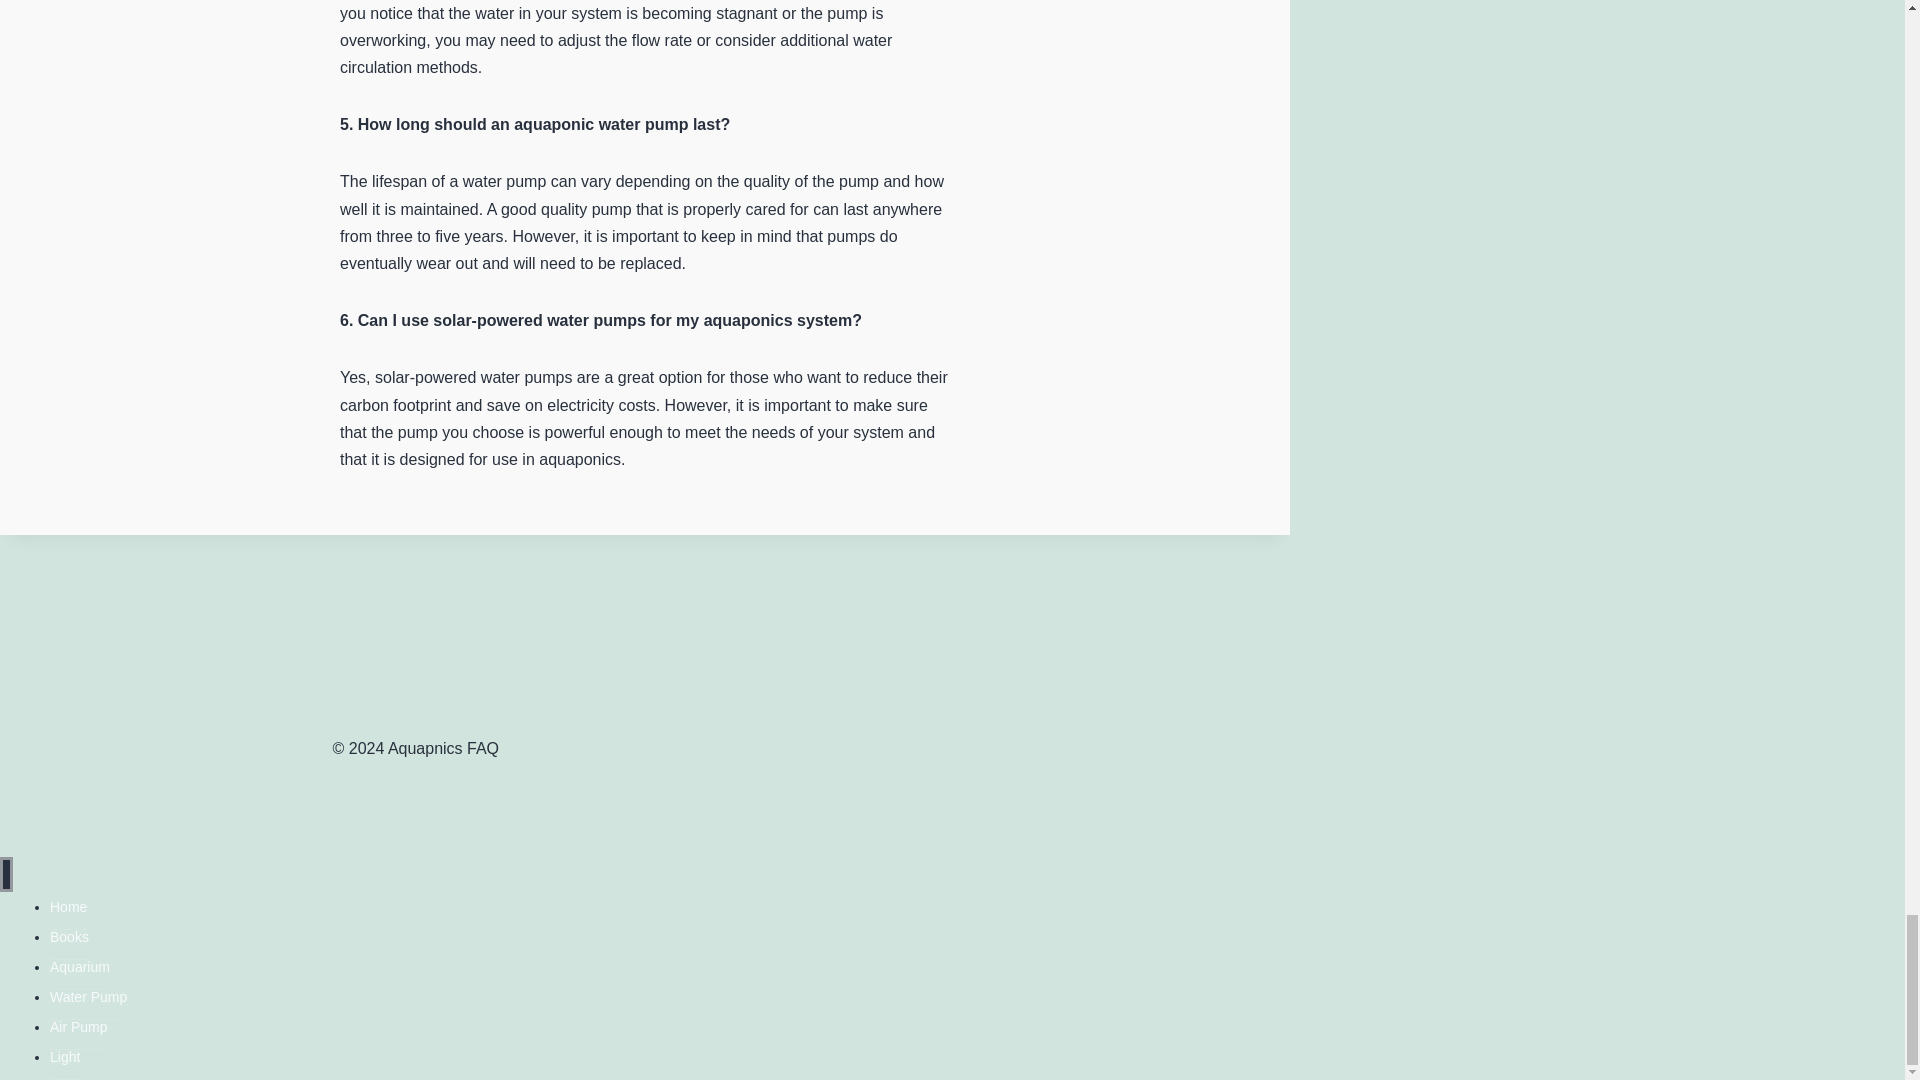 The image size is (1920, 1080). What do you see at coordinates (88, 997) in the screenshot?
I see `Water Pump` at bounding box center [88, 997].